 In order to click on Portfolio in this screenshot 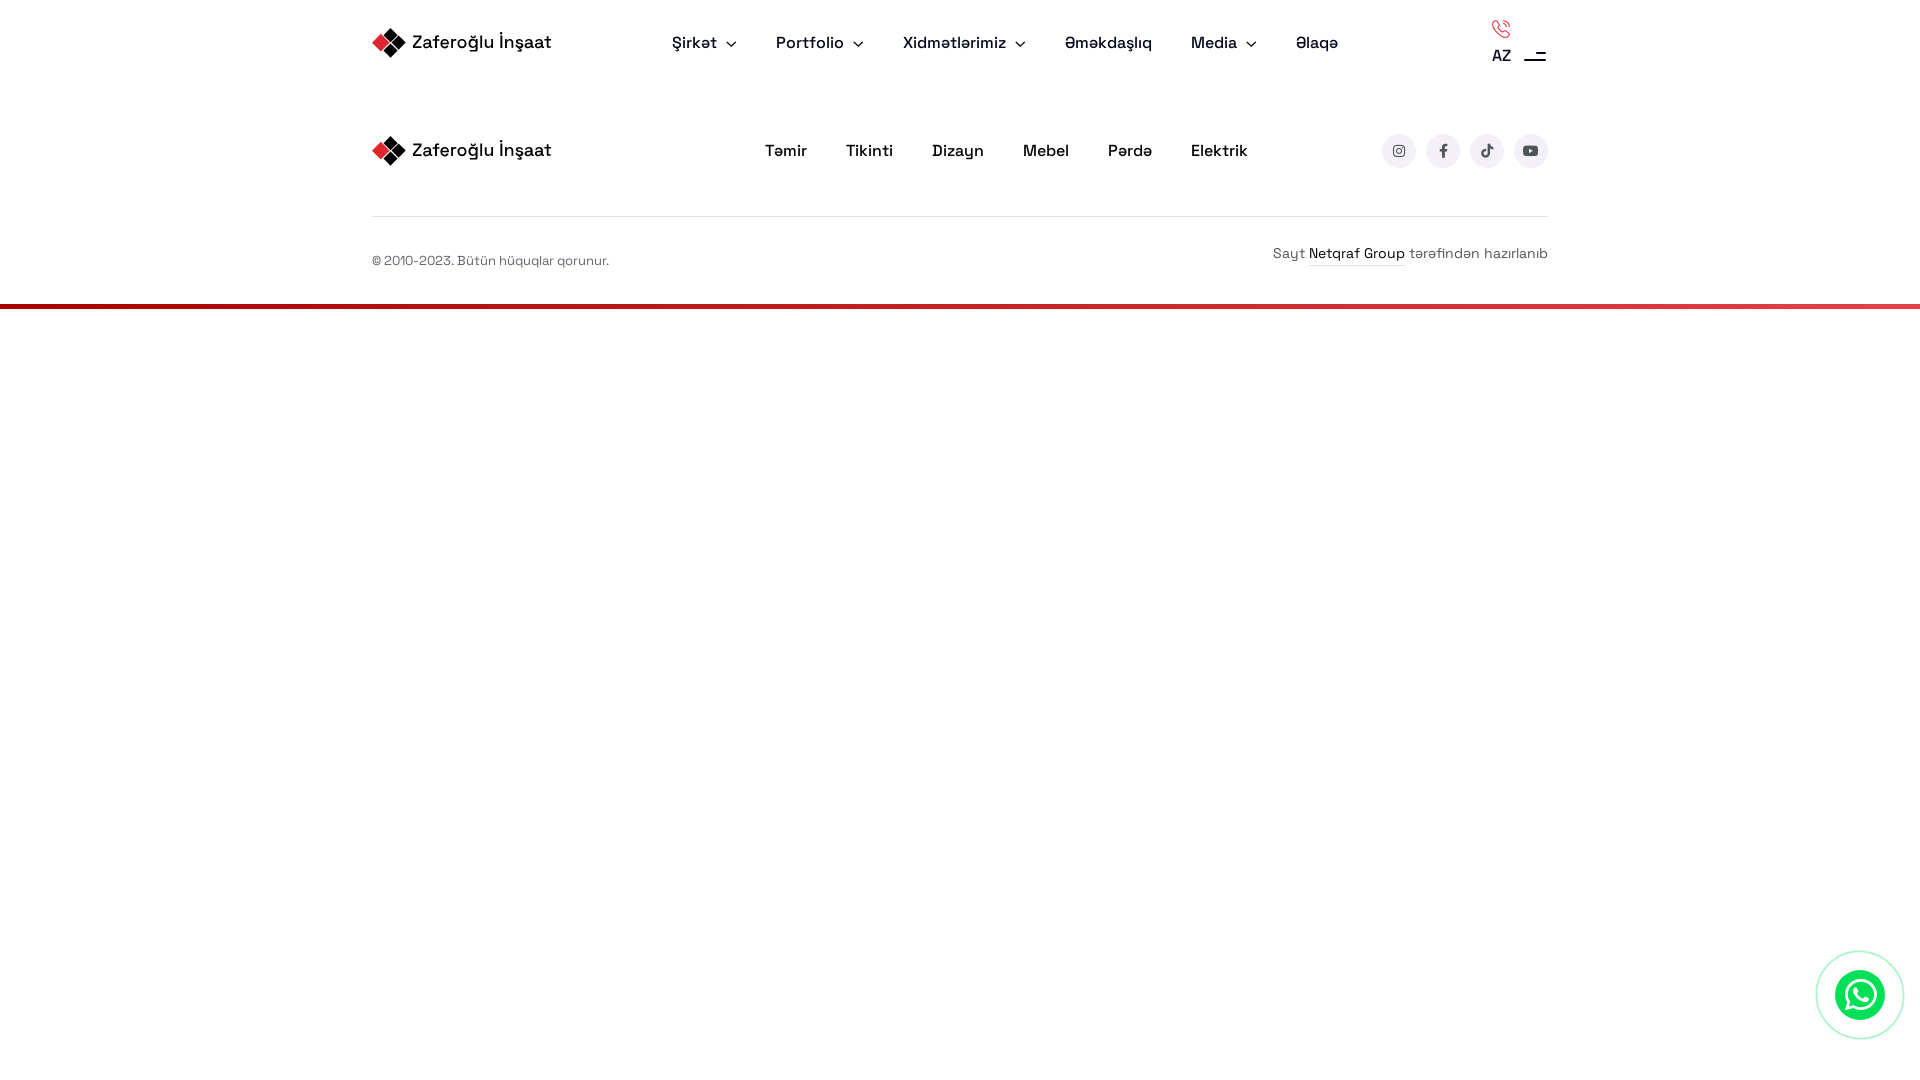, I will do `click(820, 43)`.